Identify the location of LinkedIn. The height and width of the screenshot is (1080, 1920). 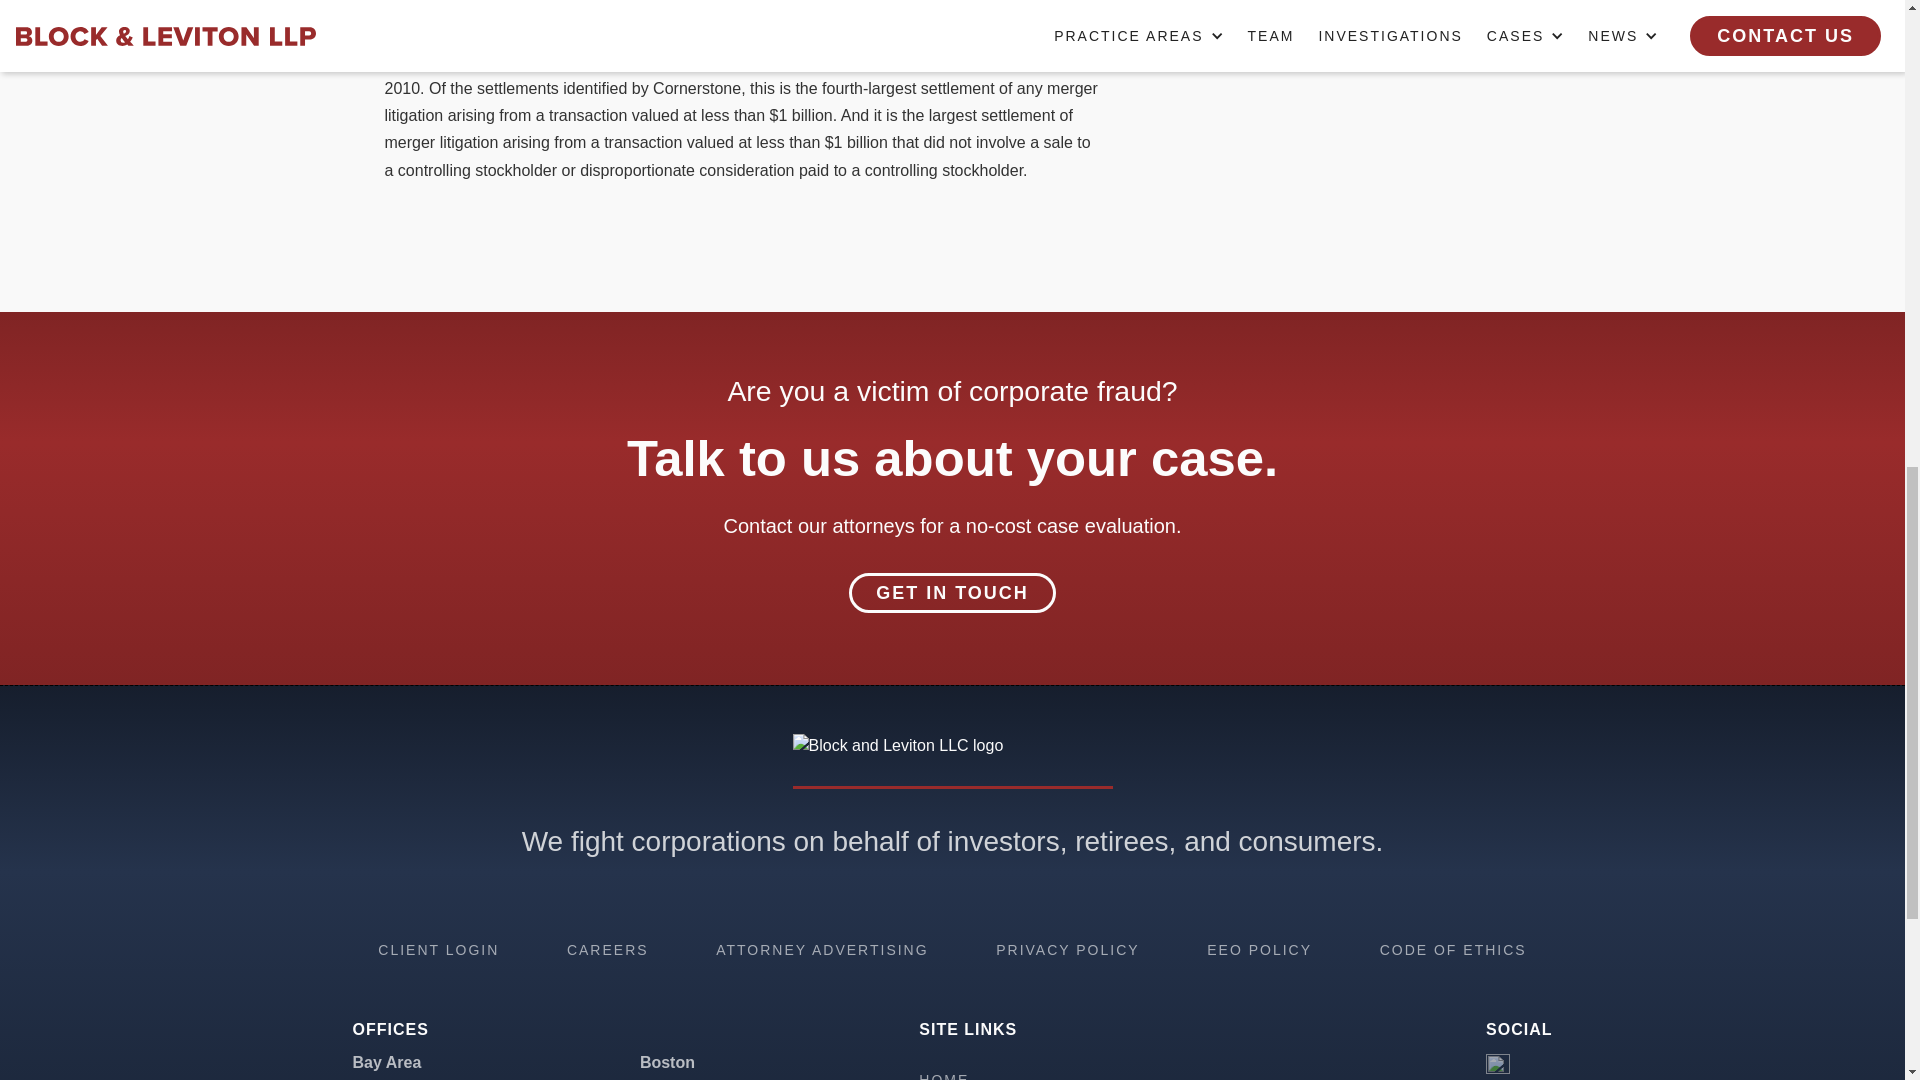
(1498, 1066).